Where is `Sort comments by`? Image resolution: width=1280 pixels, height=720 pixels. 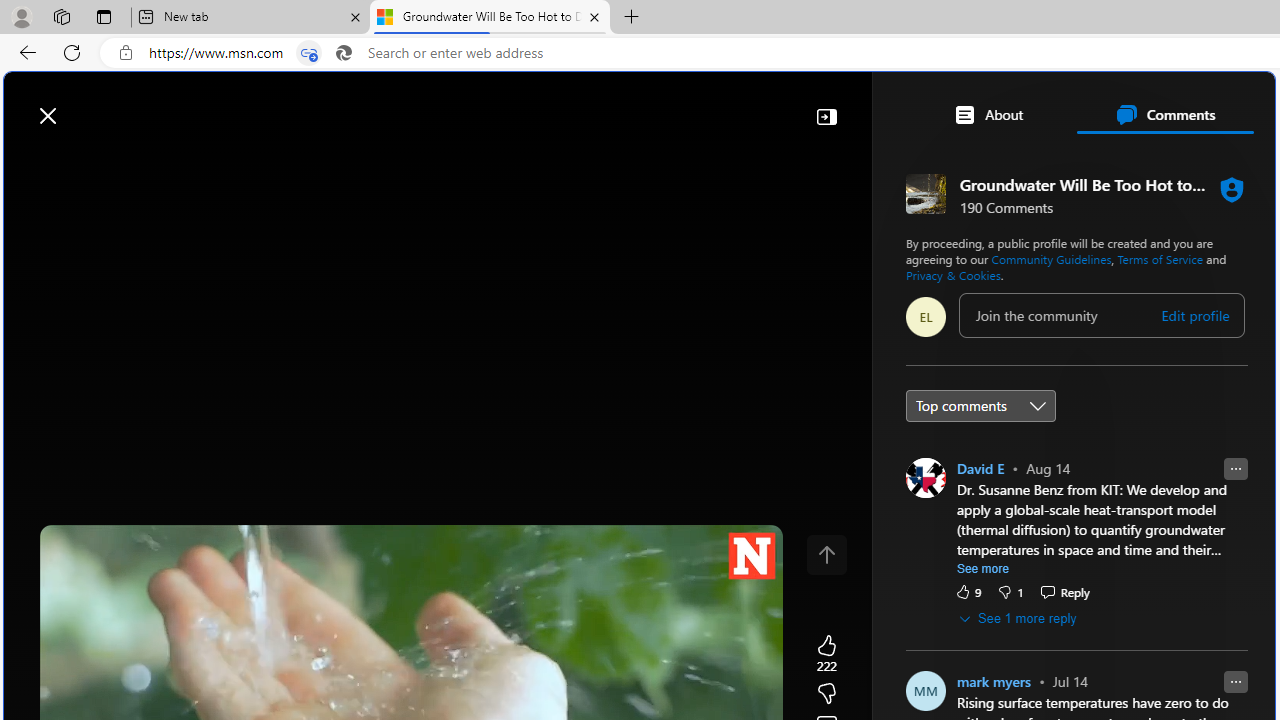 Sort comments by is located at coordinates (980, 404).